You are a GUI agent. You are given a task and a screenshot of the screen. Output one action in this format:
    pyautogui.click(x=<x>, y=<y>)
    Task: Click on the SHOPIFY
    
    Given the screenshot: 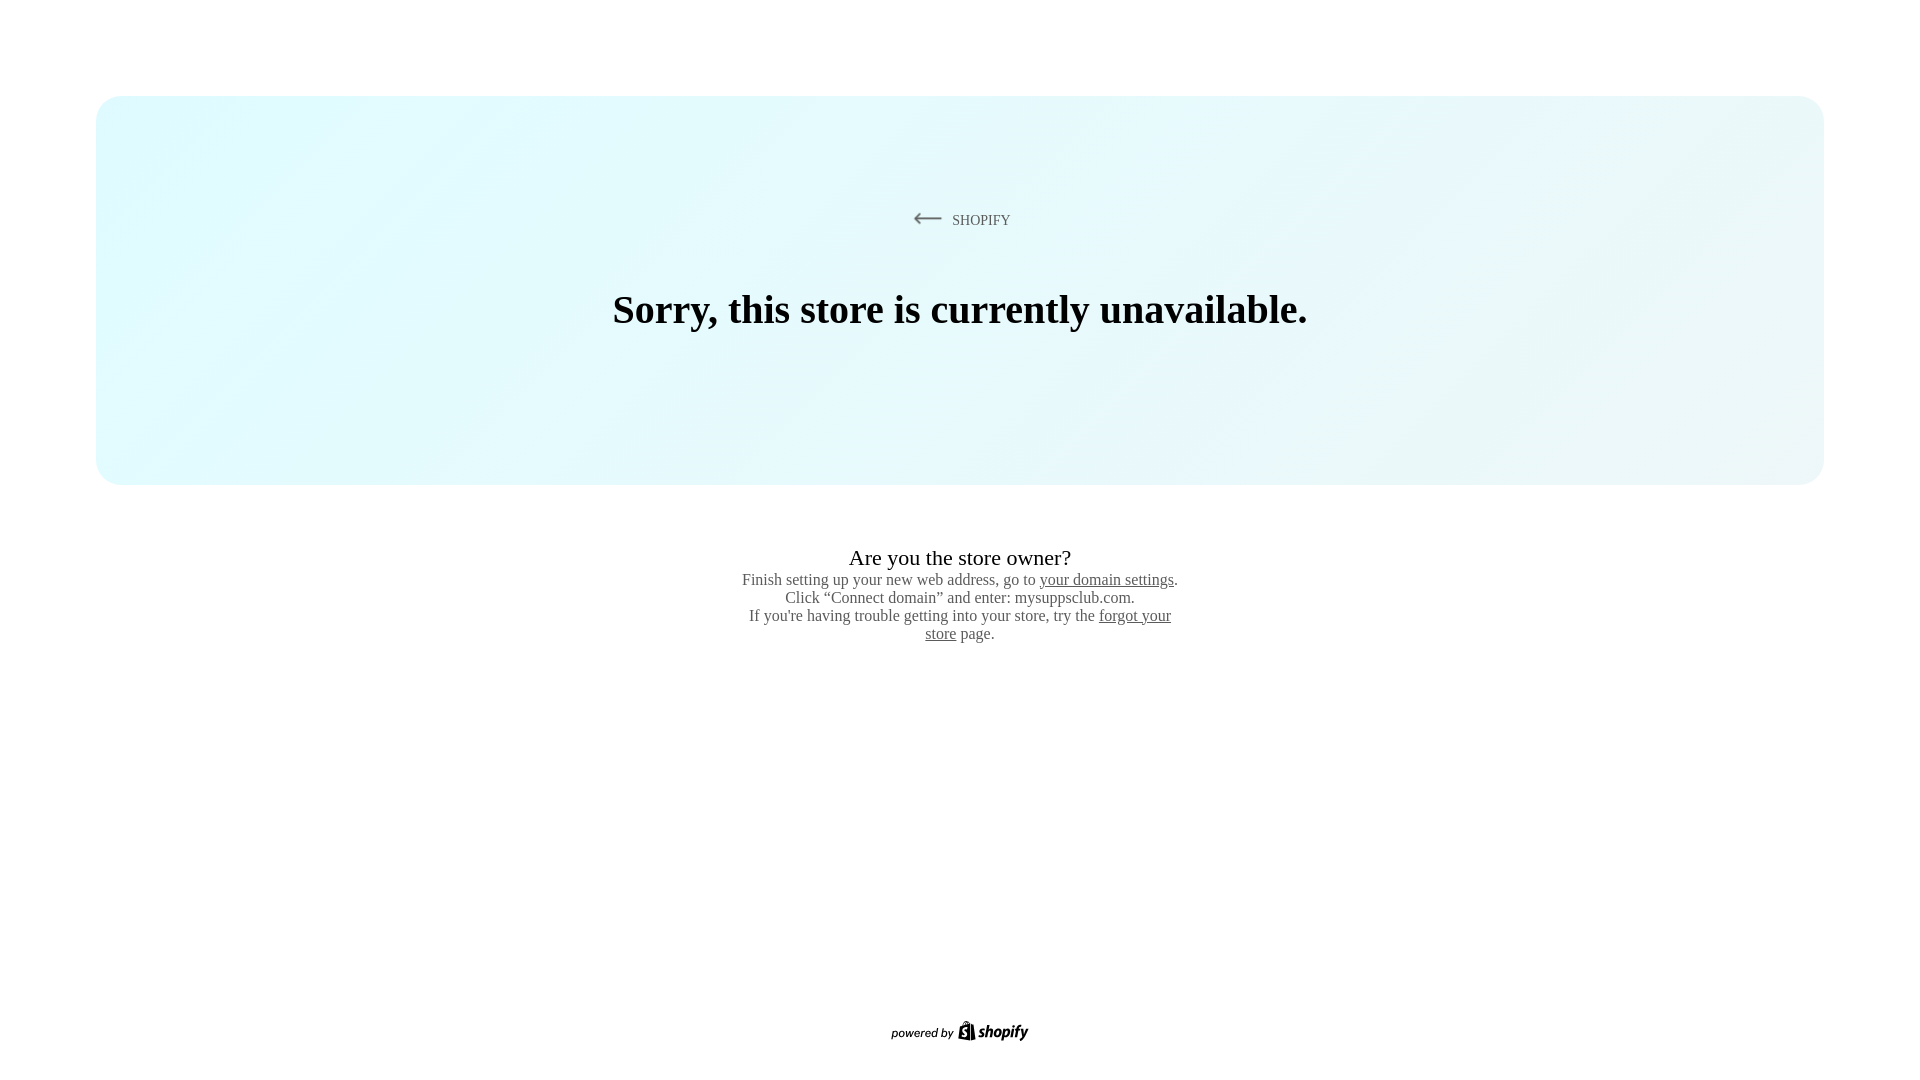 What is the action you would take?
    pyautogui.click(x=958, y=219)
    